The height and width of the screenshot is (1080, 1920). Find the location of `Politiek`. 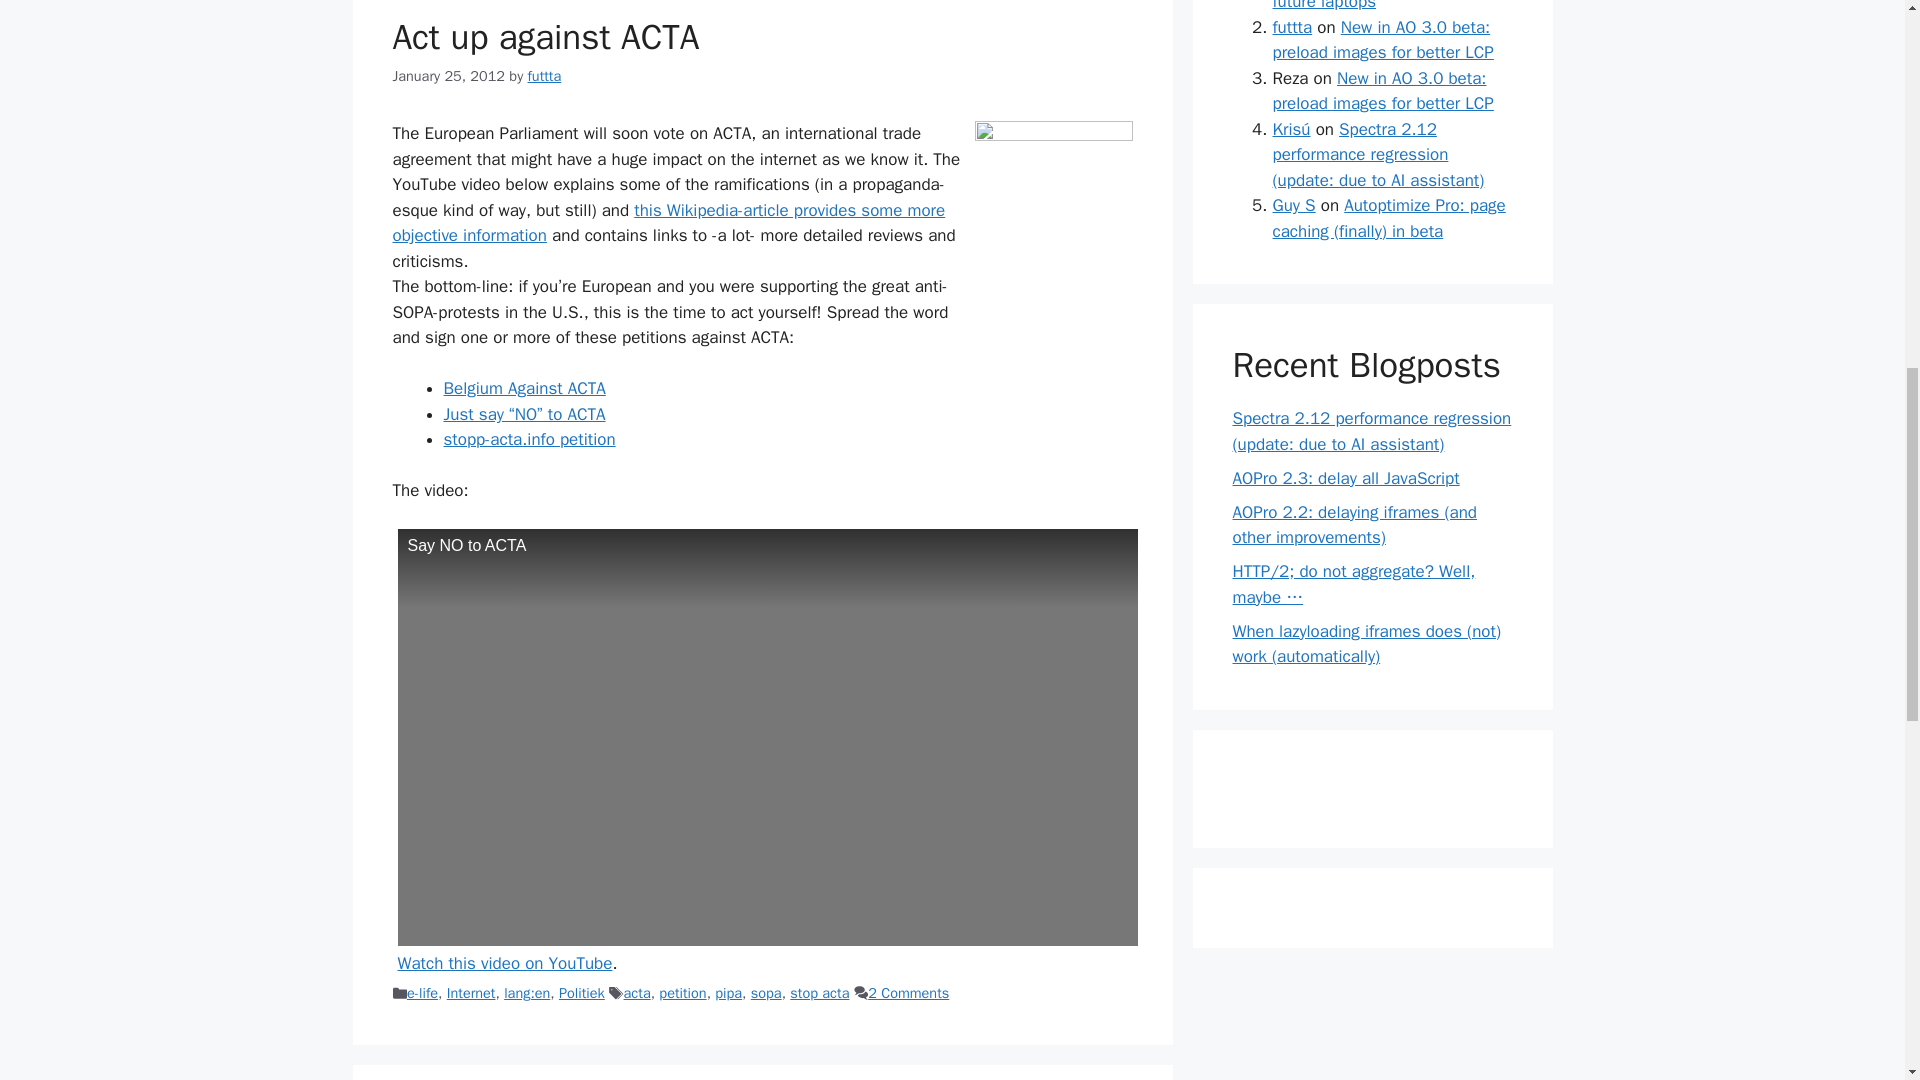

Politiek is located at coordinates (581, 992).